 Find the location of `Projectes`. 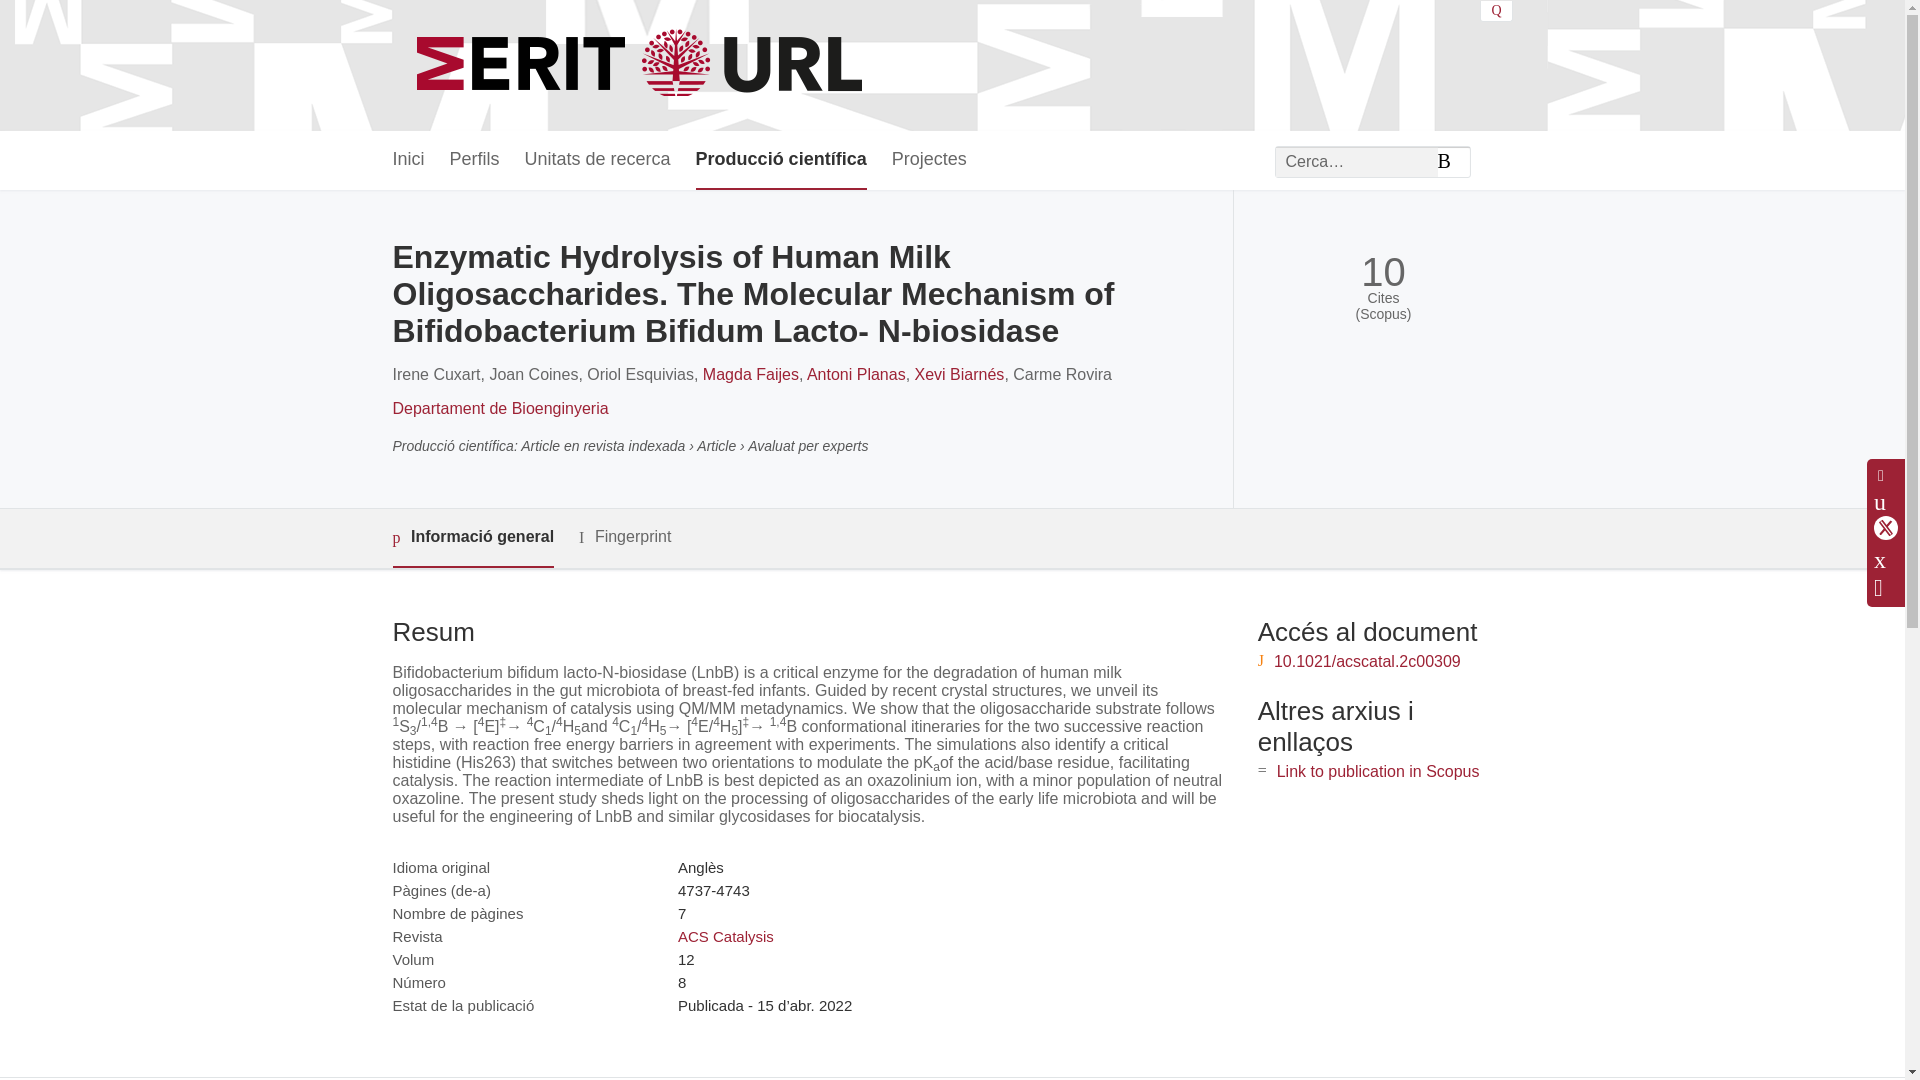

Projectes is located at coordinates (930, 160).